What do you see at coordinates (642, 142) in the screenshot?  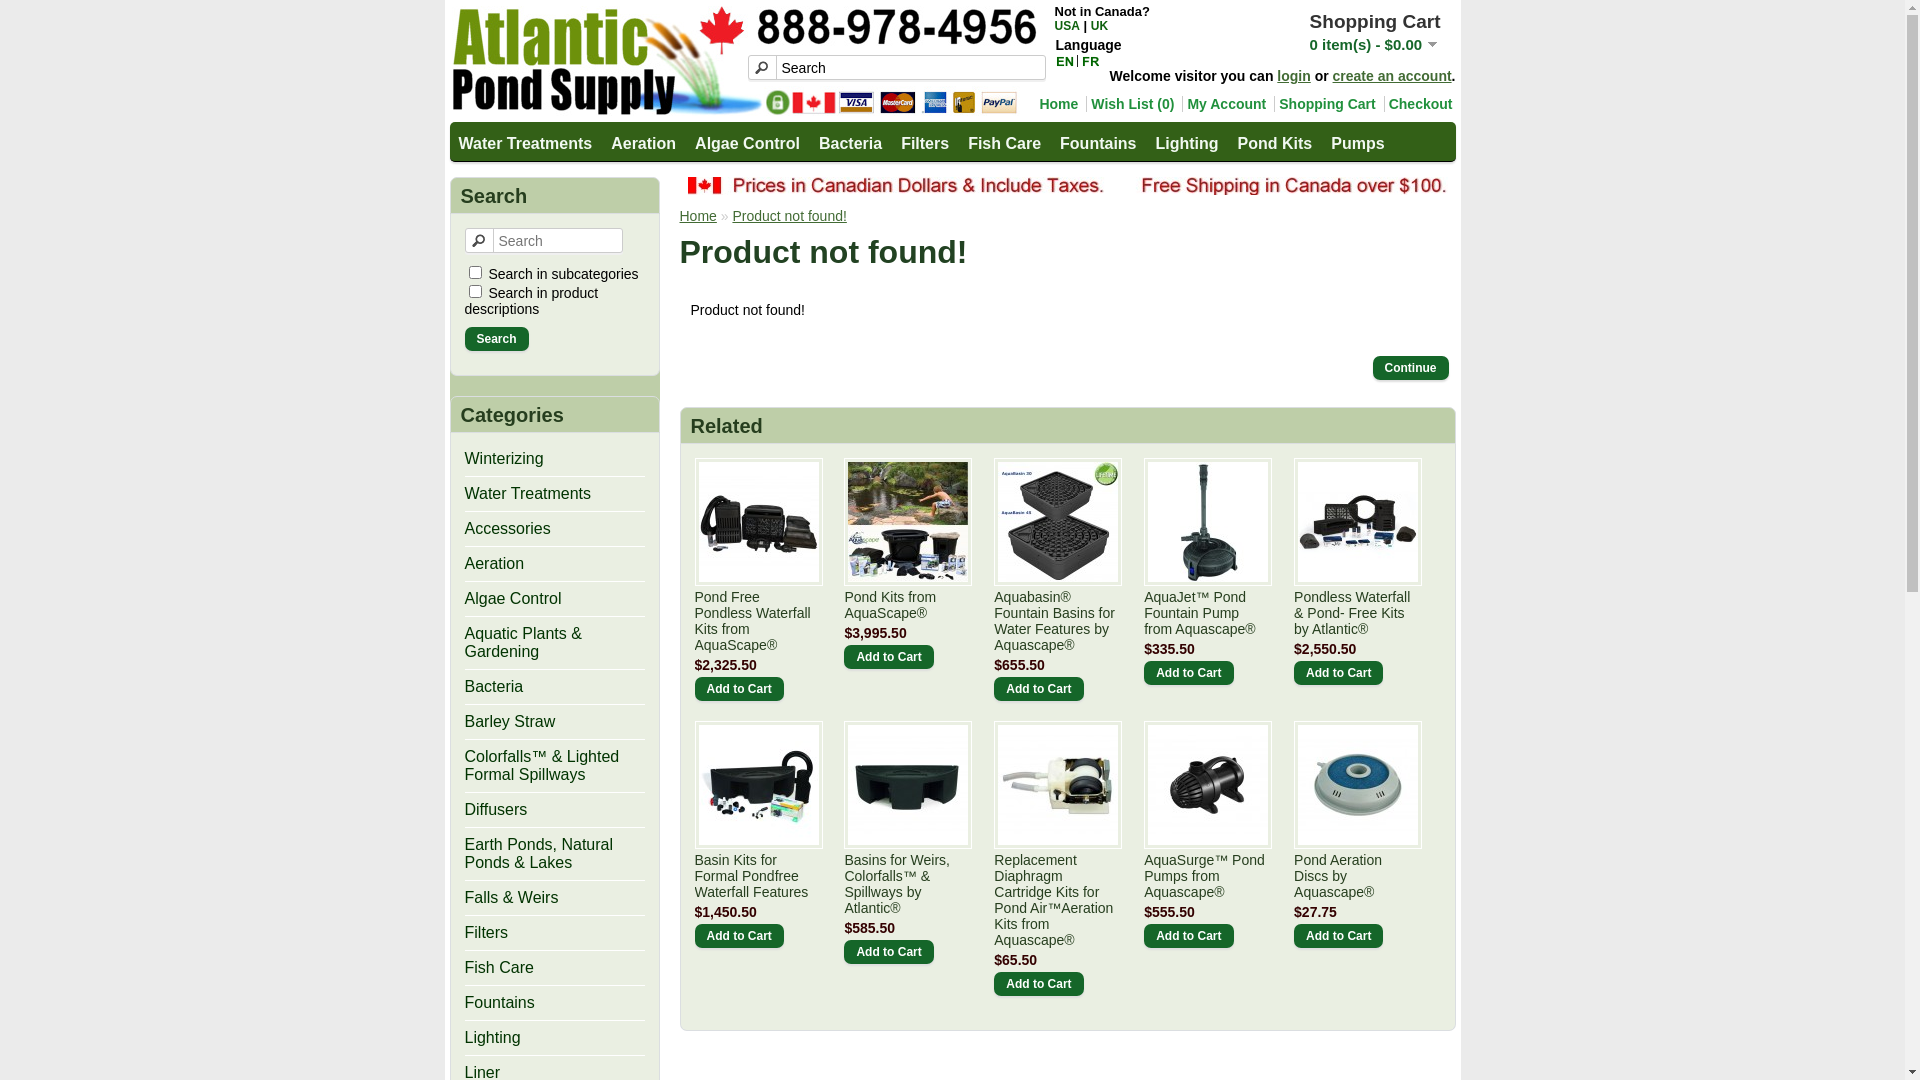 I see `Aeration` at bounding box center [642, 142].